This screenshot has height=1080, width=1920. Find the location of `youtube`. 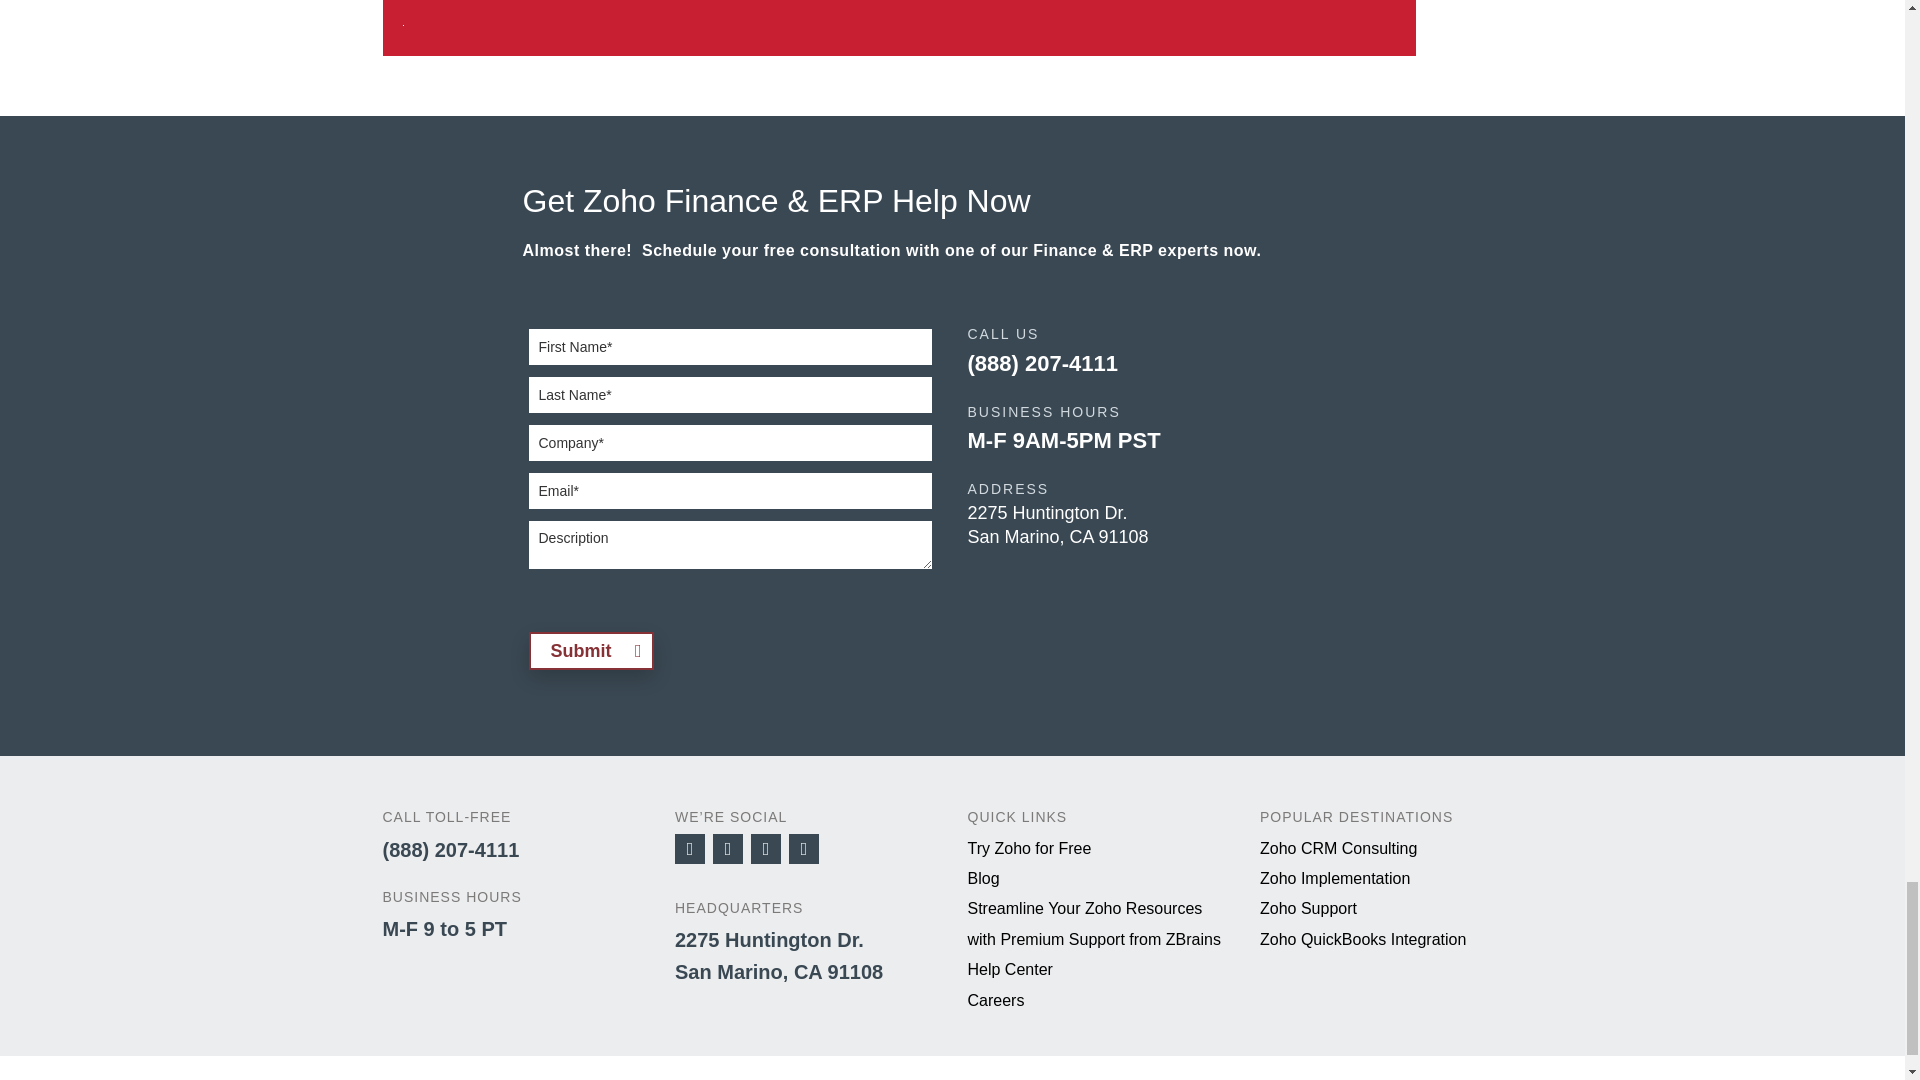

youtube is located at coordinates (766, 848).